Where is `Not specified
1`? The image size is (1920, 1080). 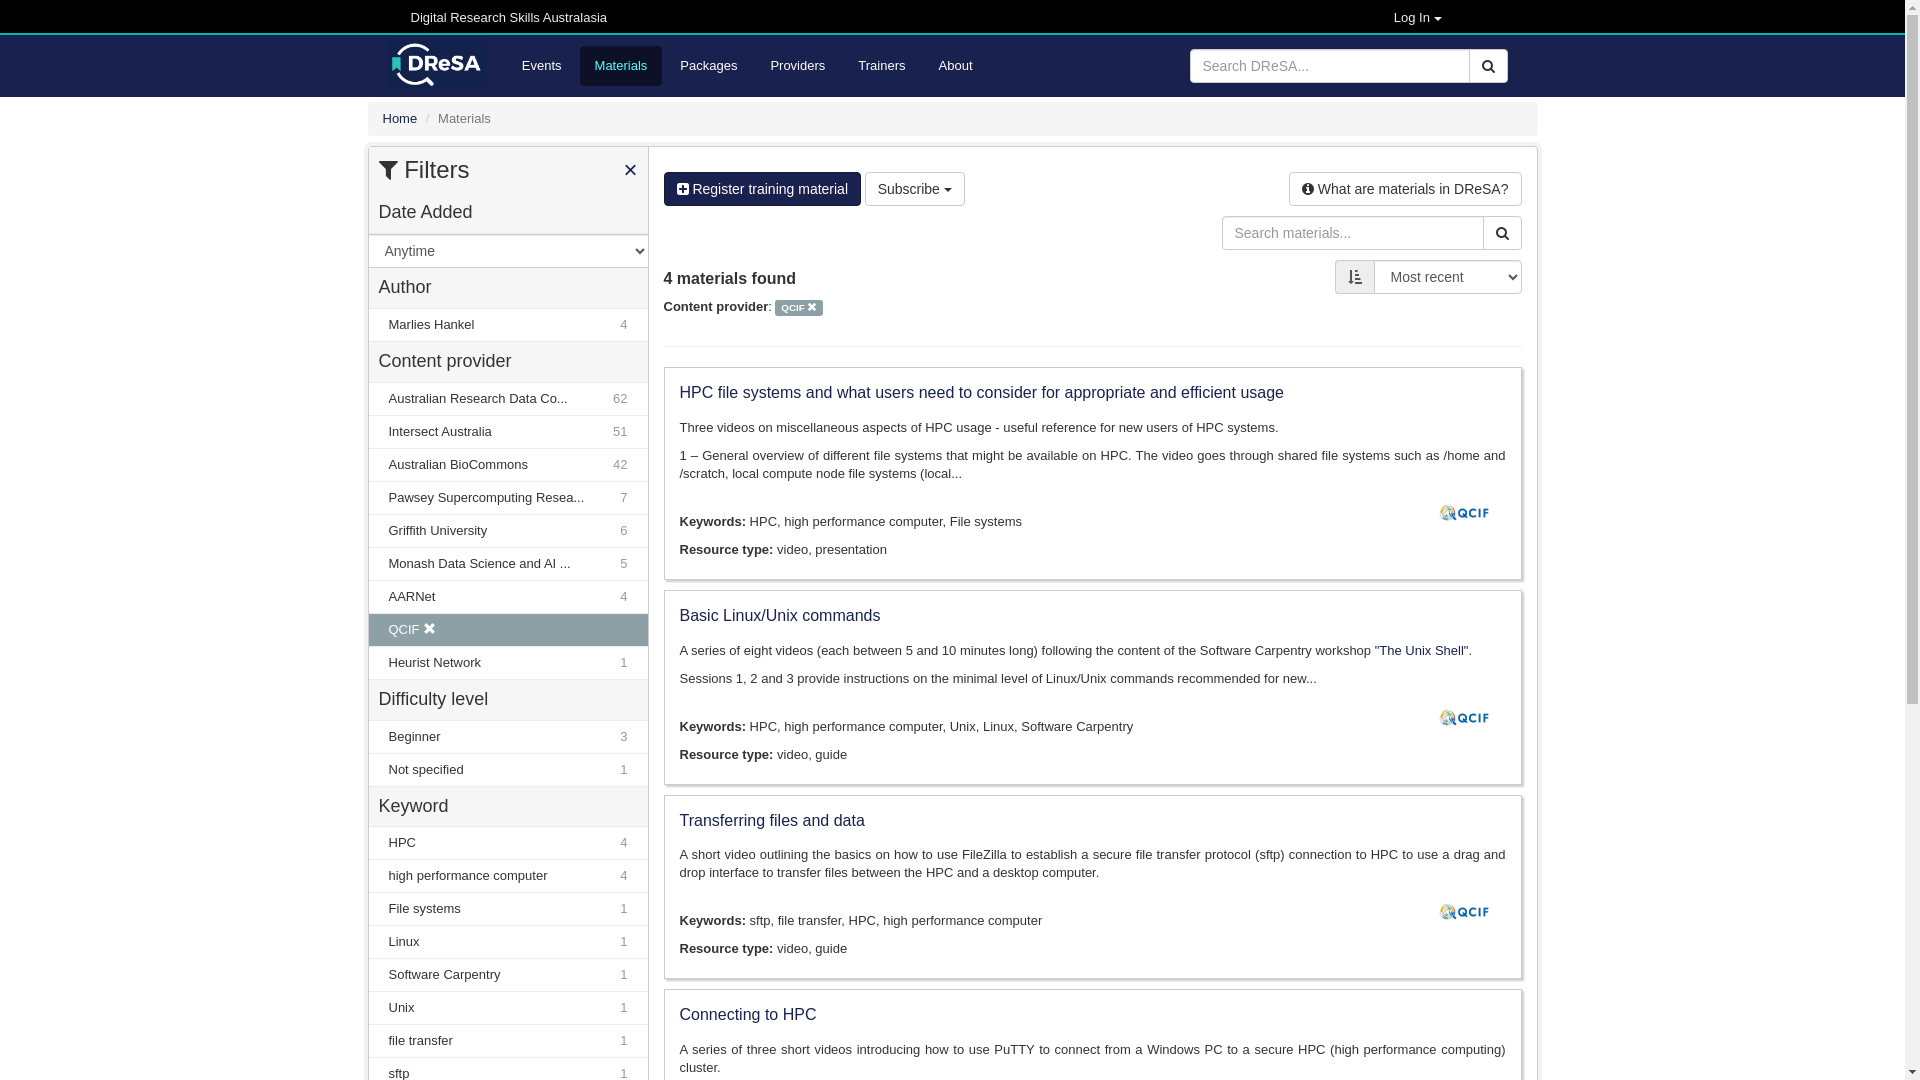 Not specified
1 is located at coordinates (508, 770).